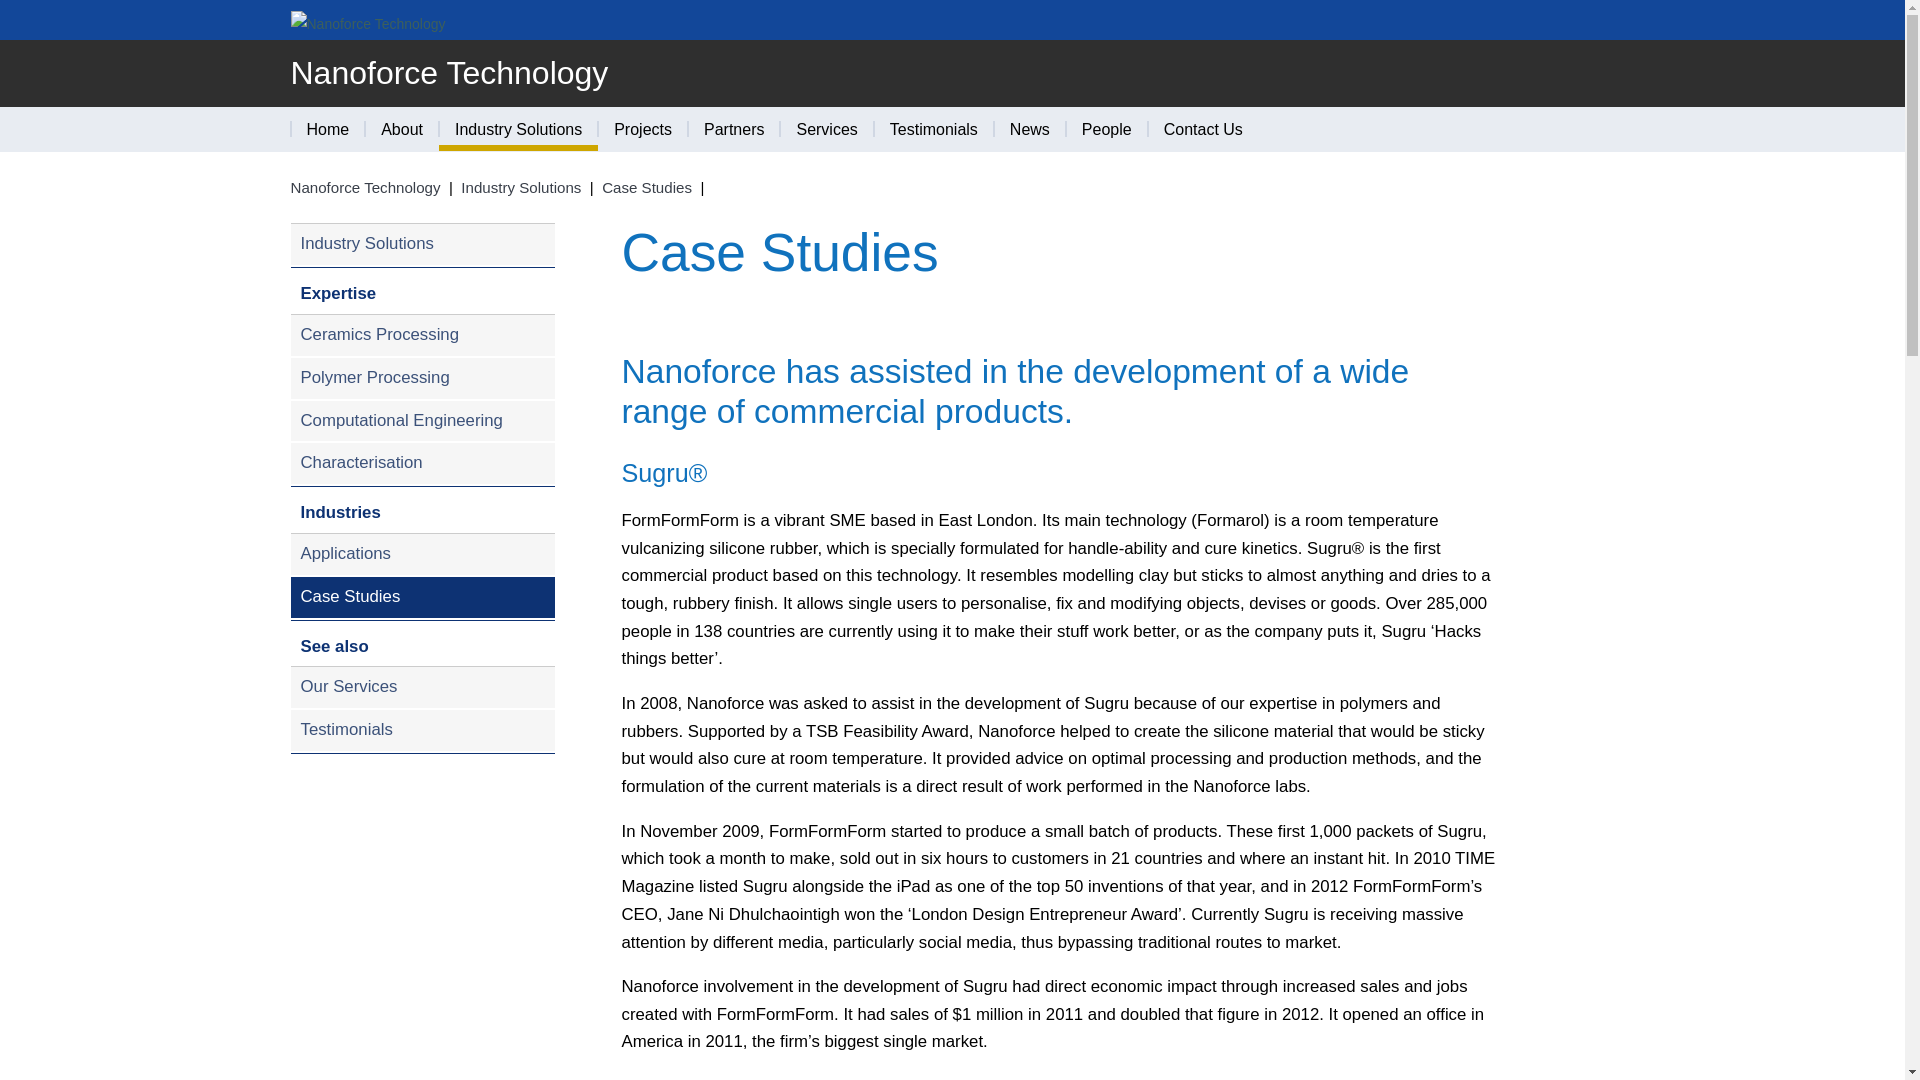 The height and width of the screenshot is (1080, 1920). I want to click on Computational Engineering, so click(422, 422).